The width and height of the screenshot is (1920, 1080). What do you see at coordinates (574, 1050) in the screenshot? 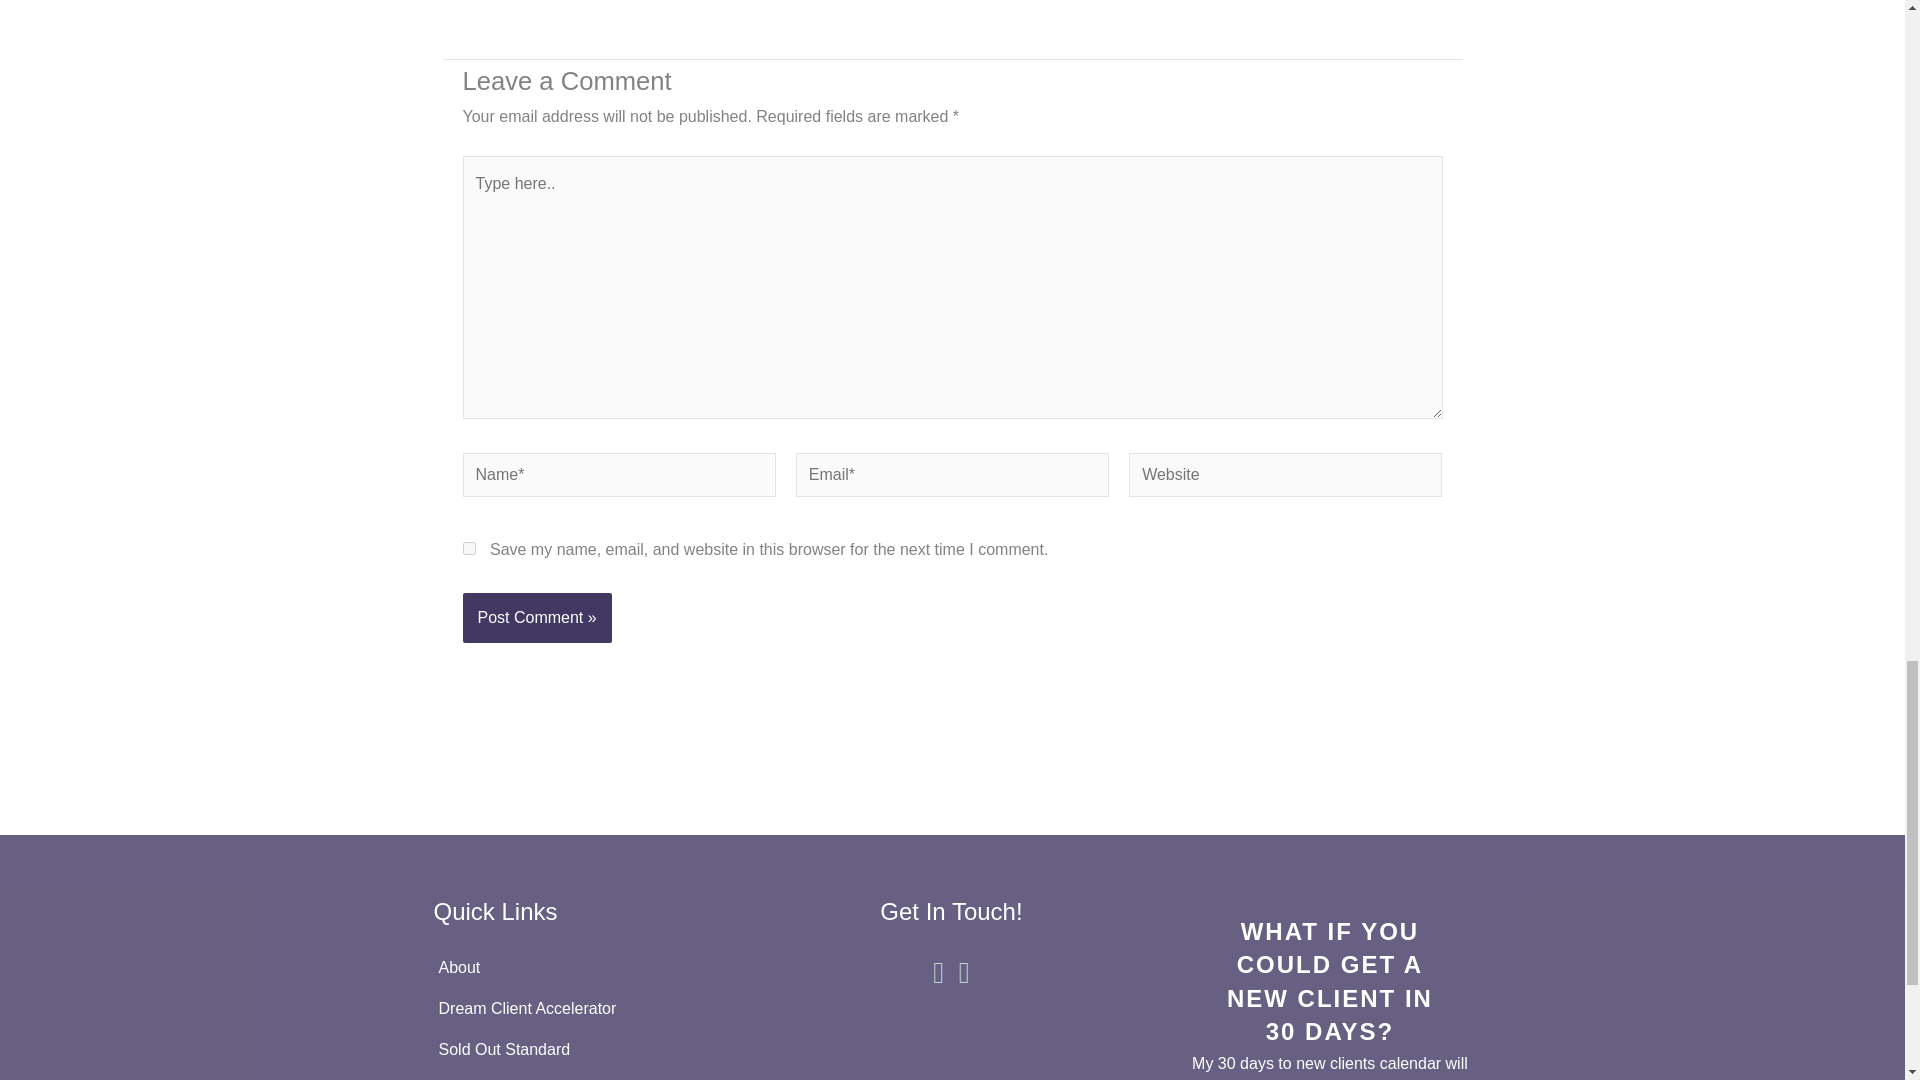
I see `Sold Out Standard` at bounding box center [574, 1050].